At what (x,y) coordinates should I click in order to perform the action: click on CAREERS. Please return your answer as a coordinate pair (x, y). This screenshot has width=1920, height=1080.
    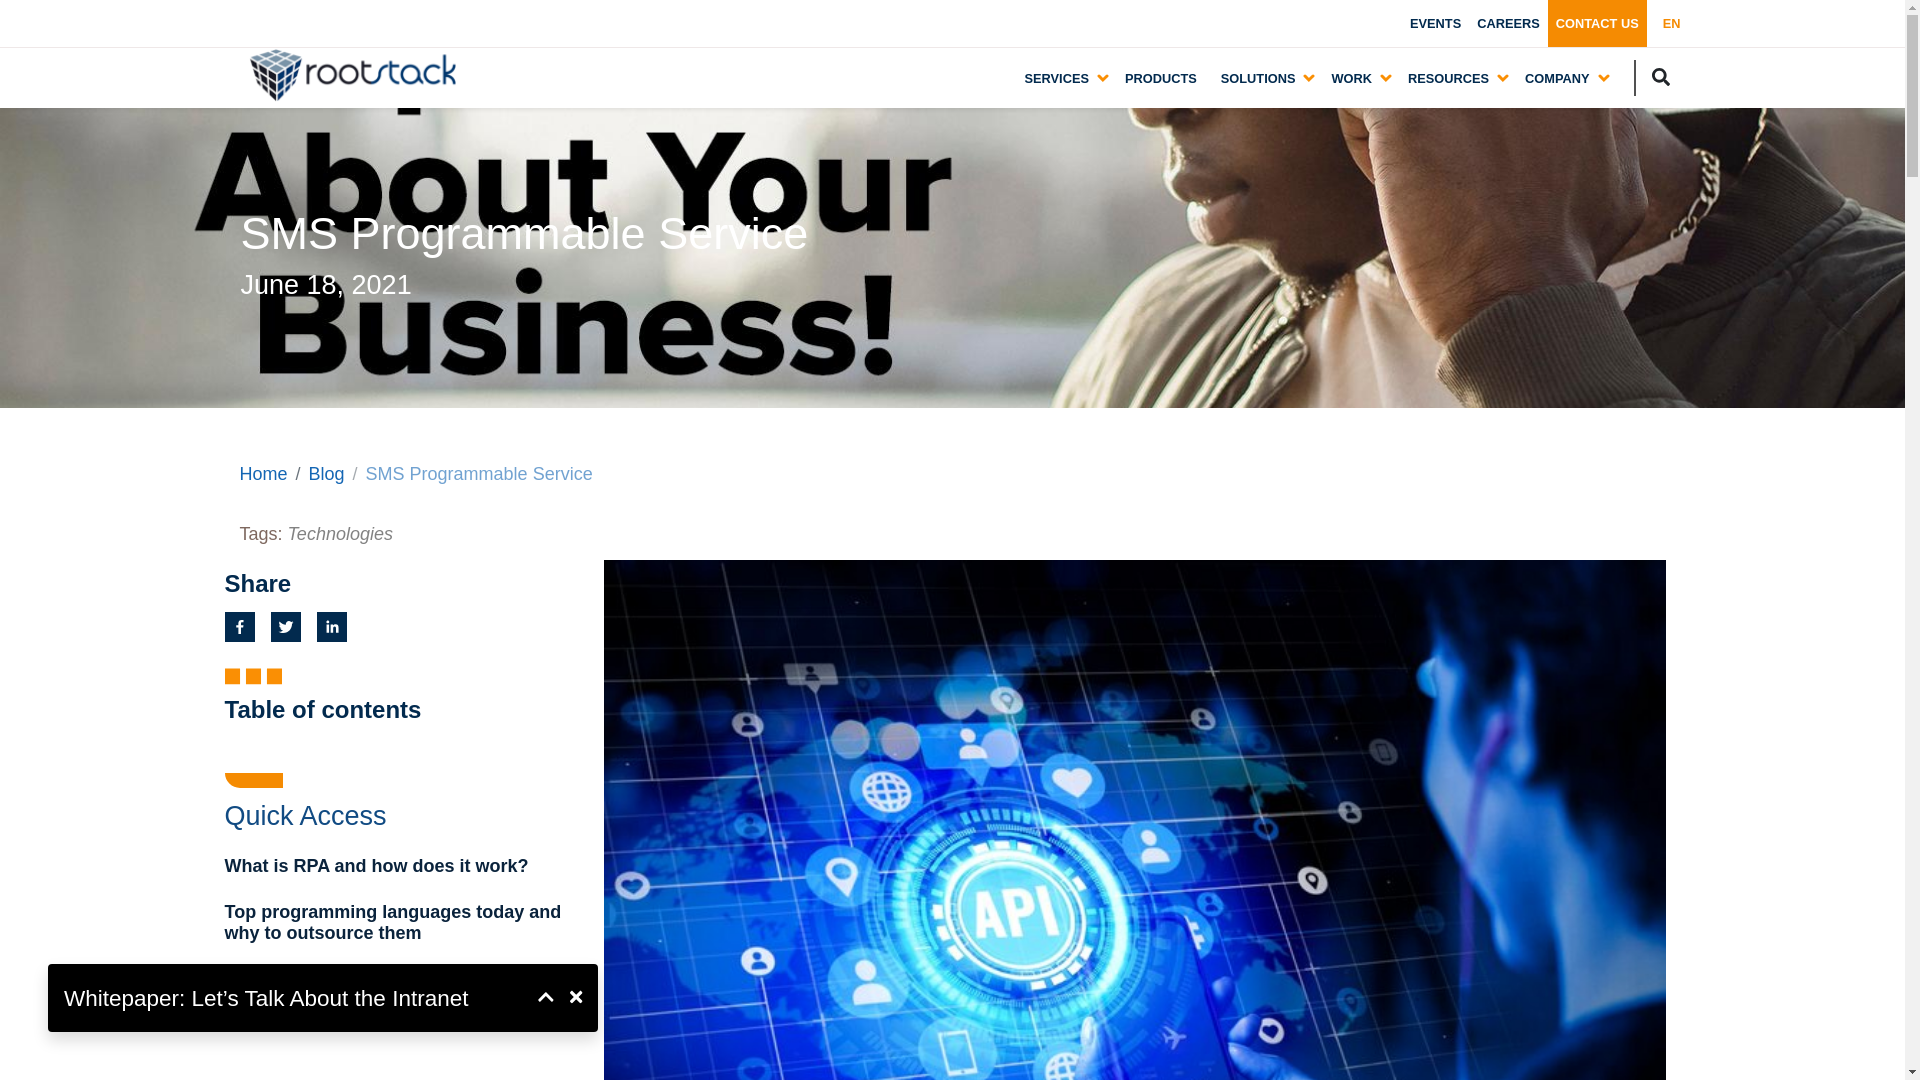
    Looking at the image, I should click on (1508, 24).